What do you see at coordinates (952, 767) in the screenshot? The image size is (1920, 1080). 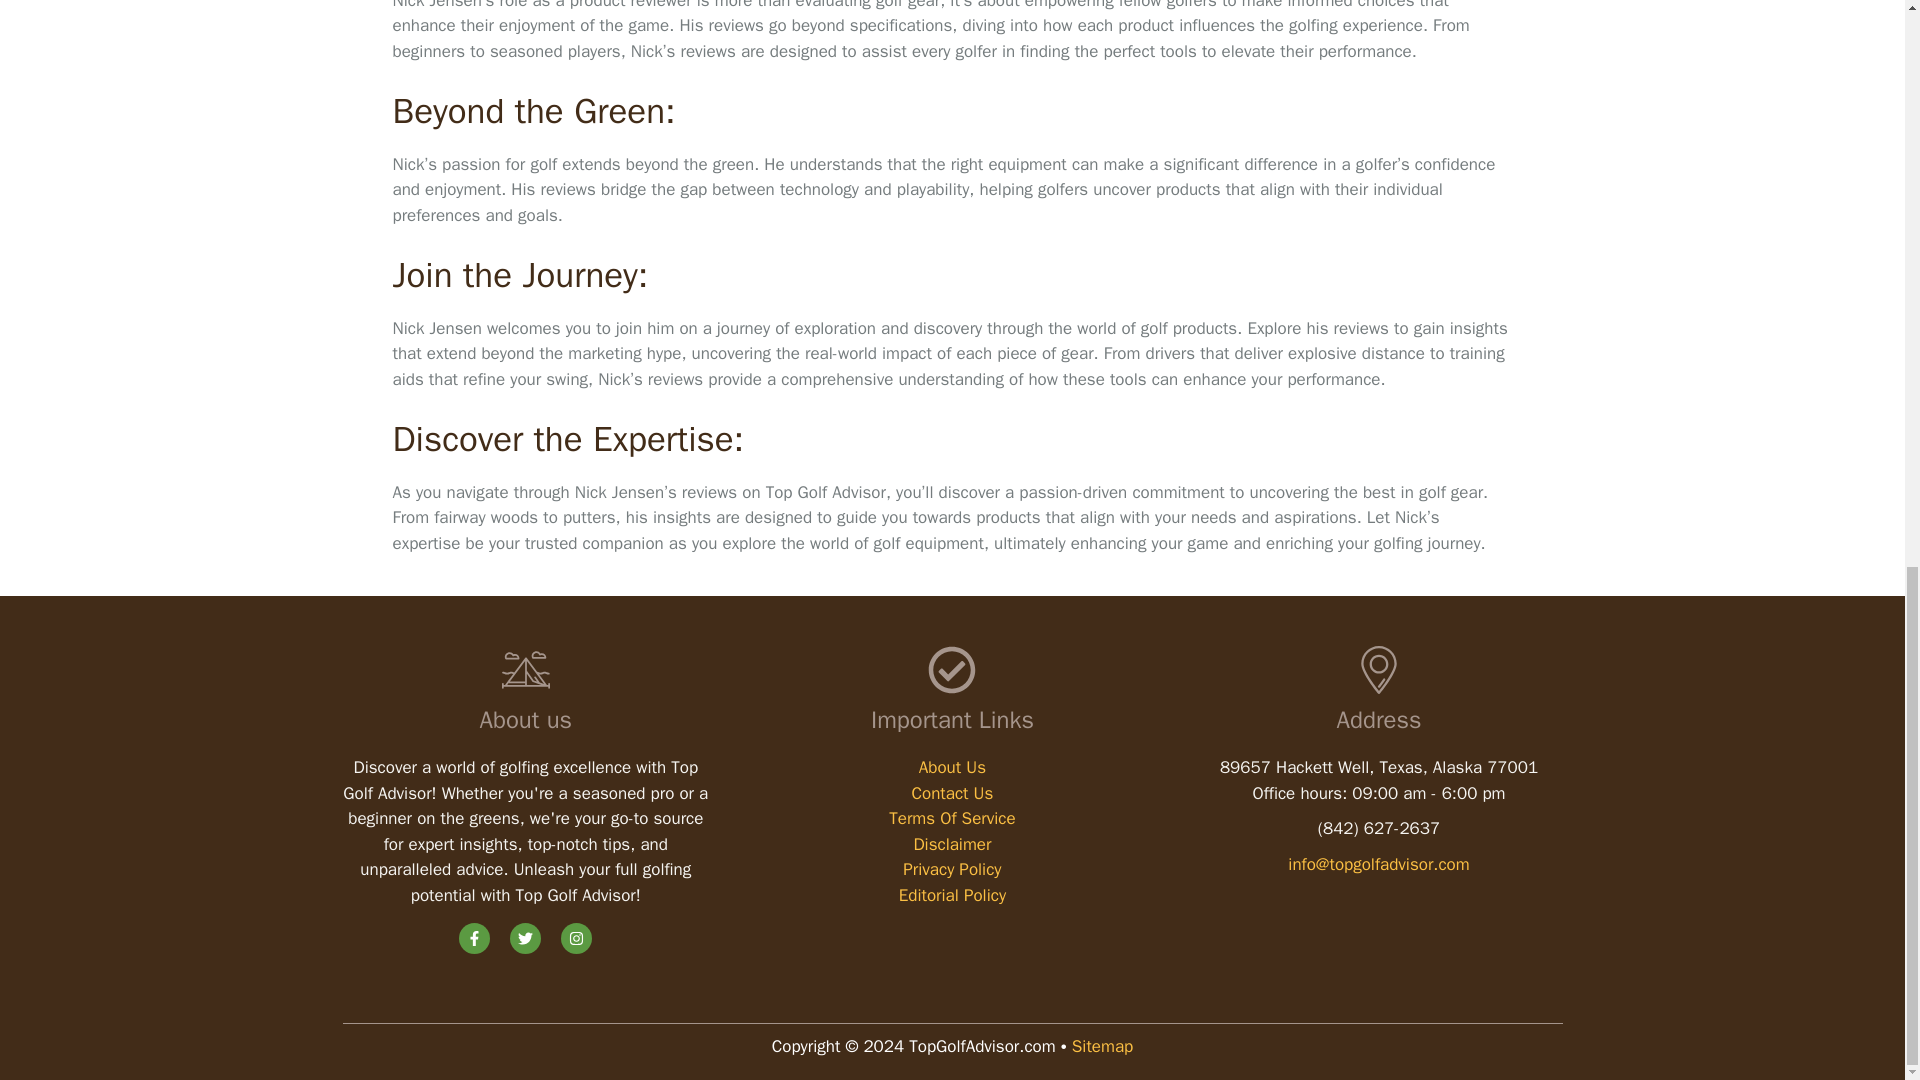 I see `About Us` at bounding box center [952, 767].